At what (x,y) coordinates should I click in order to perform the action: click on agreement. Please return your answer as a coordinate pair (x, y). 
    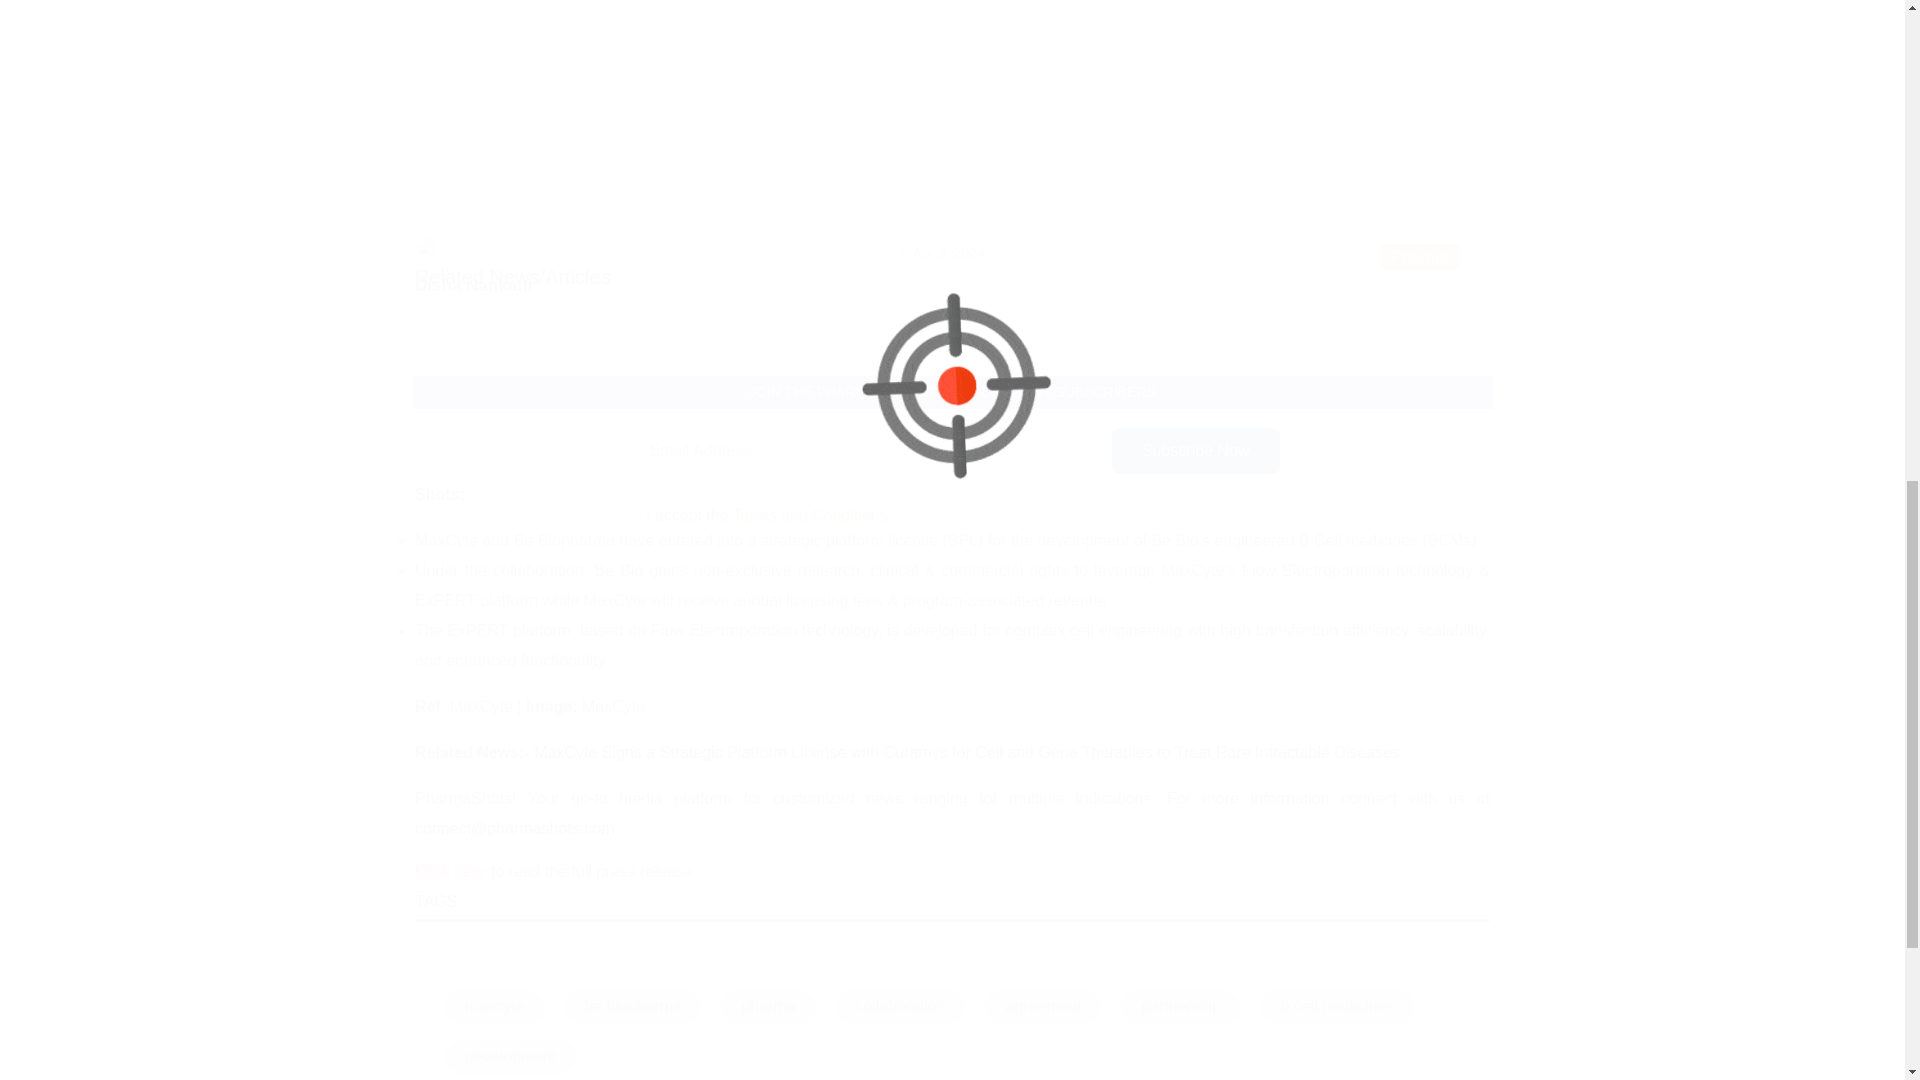
    Looking at the image, I should click on (1043, 1006).